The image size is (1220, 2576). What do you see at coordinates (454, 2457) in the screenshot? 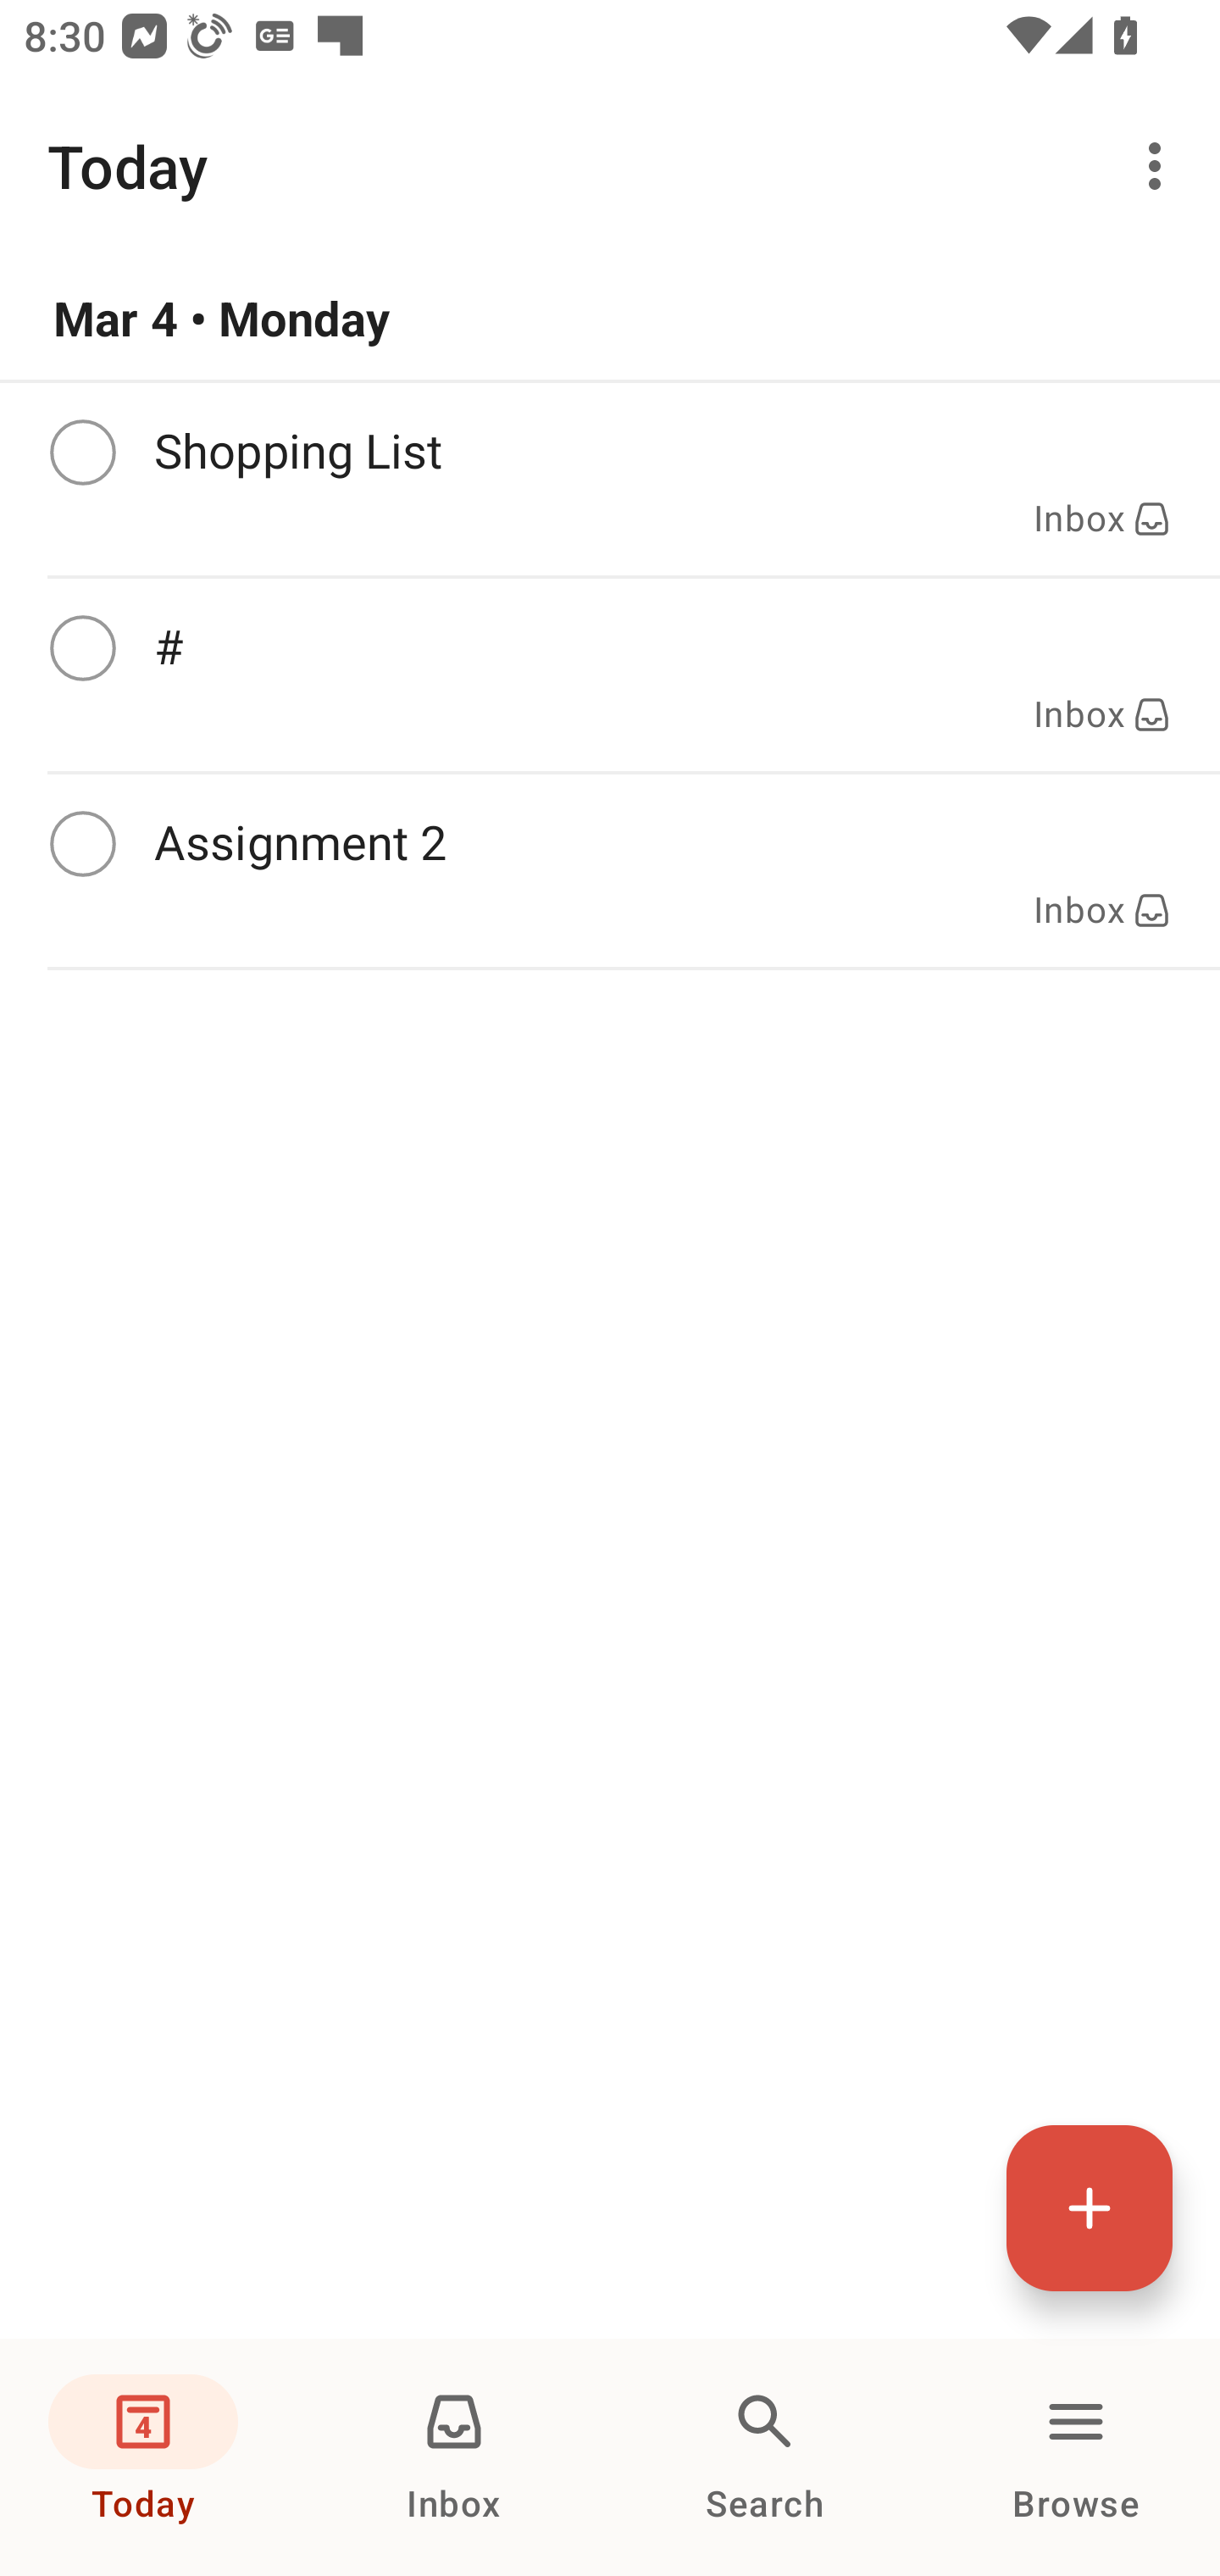
I see `Inbox` at bounding box center [454, 2457].